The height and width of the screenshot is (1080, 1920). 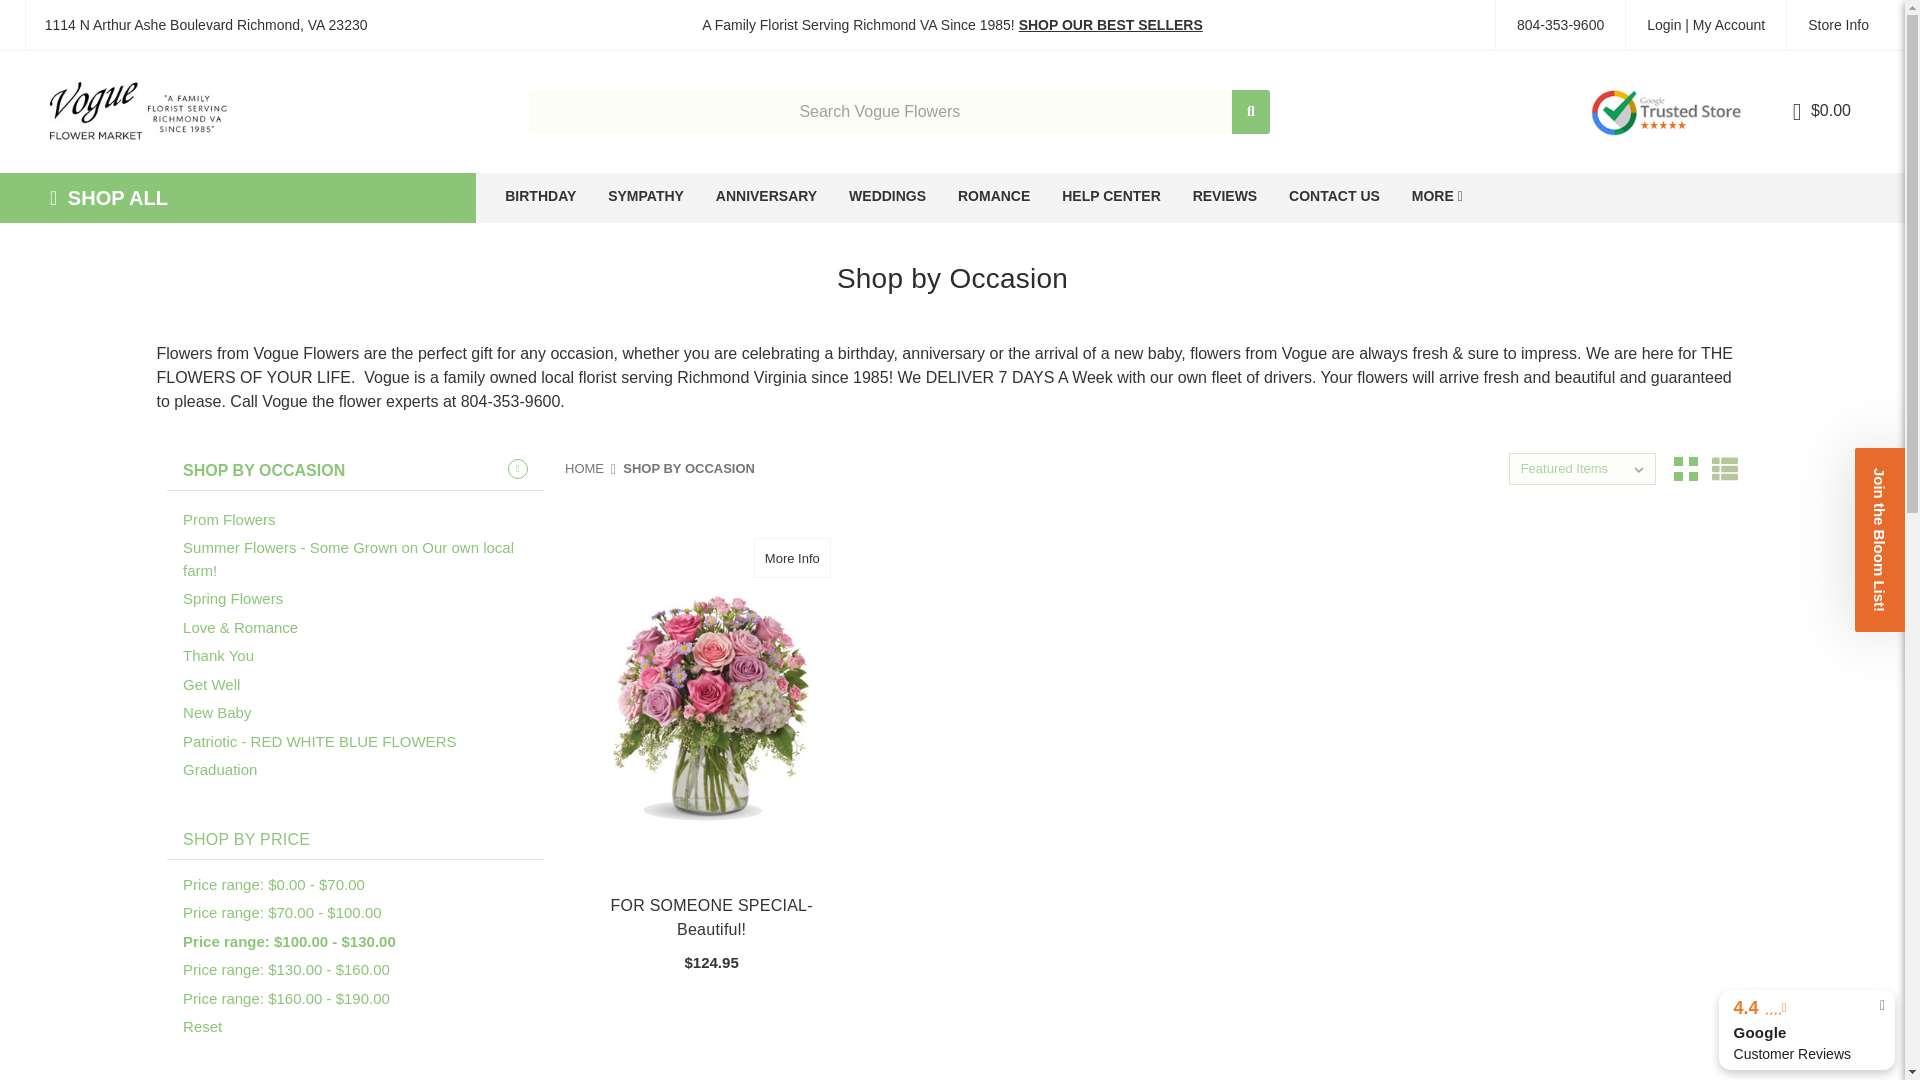 What do you see at coordinates (1560, 24) in the screenshot?
I see `804-353-9600` at bounding box center [1560, 24].